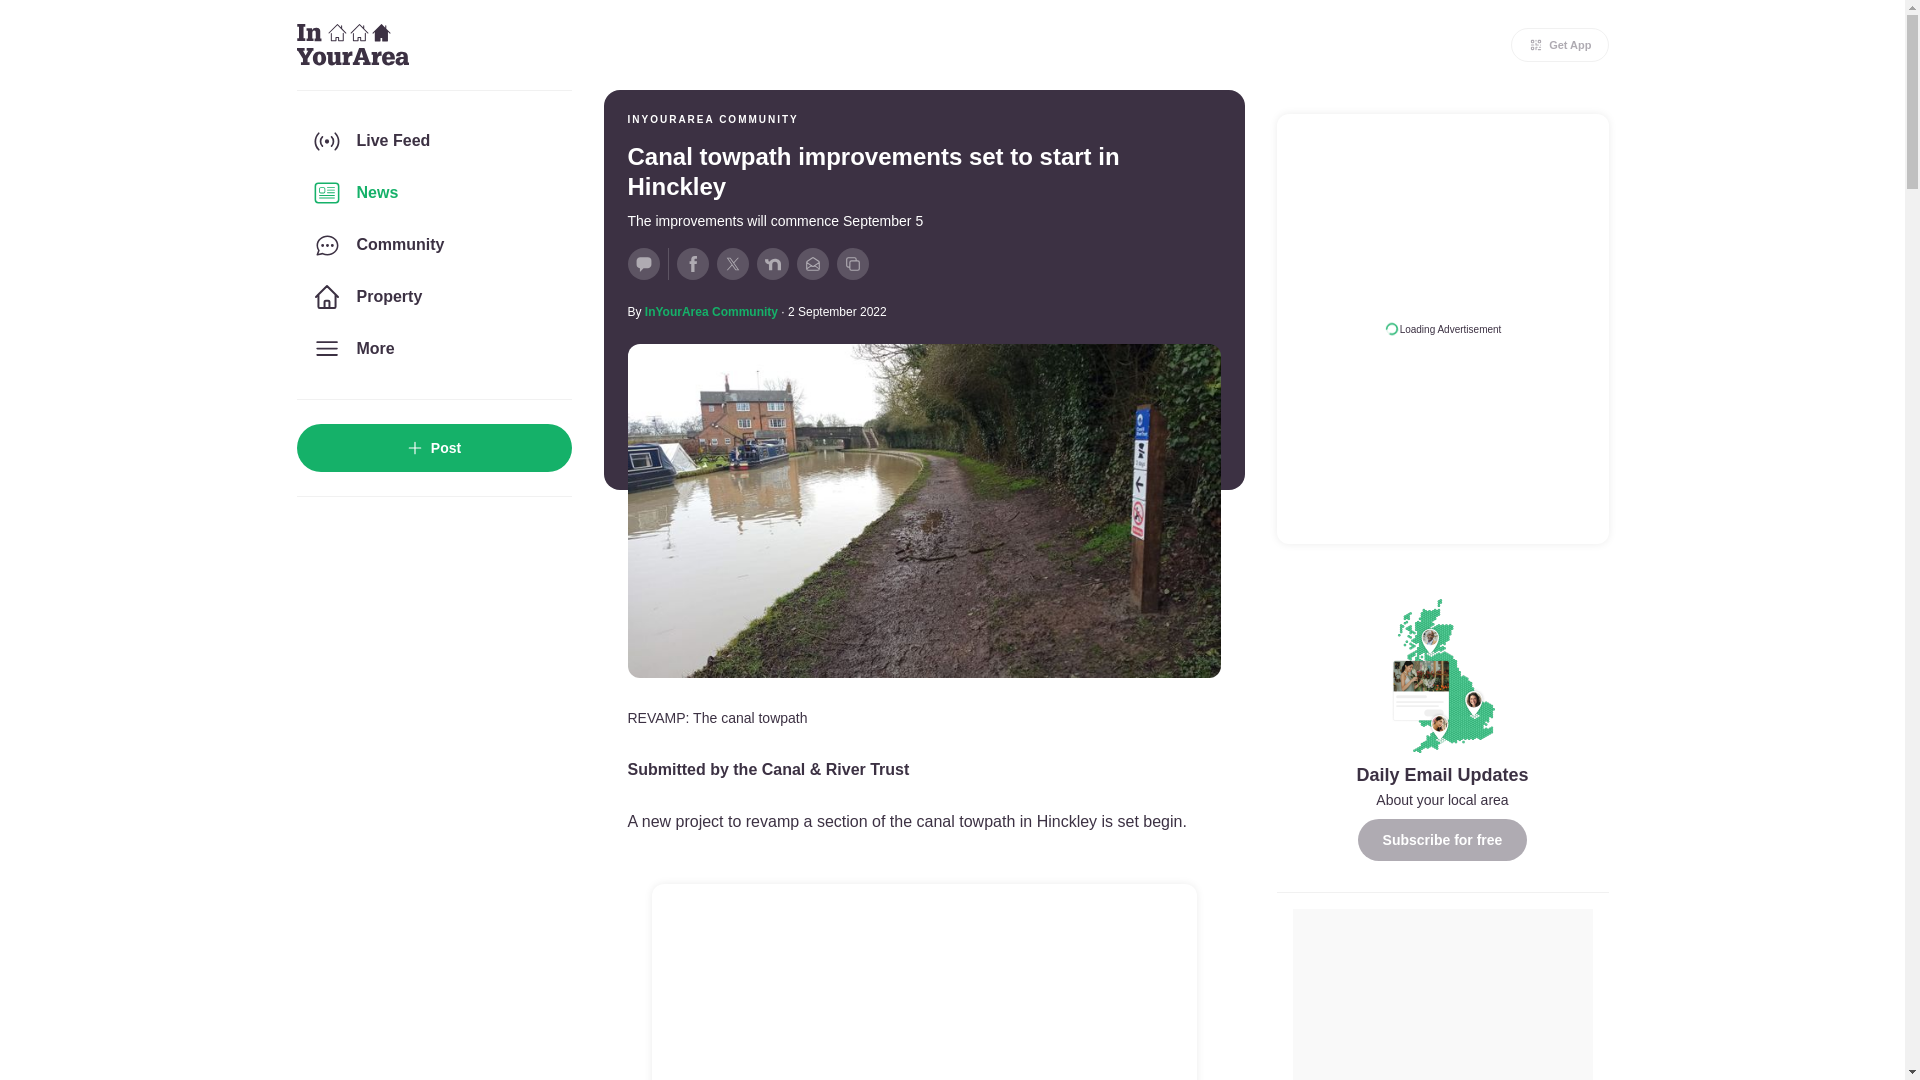 The height and width of the screenshot is (1080, 1920). Describe the element at coordinates (432, 296) in the screenshot. I see `Property` at that location.